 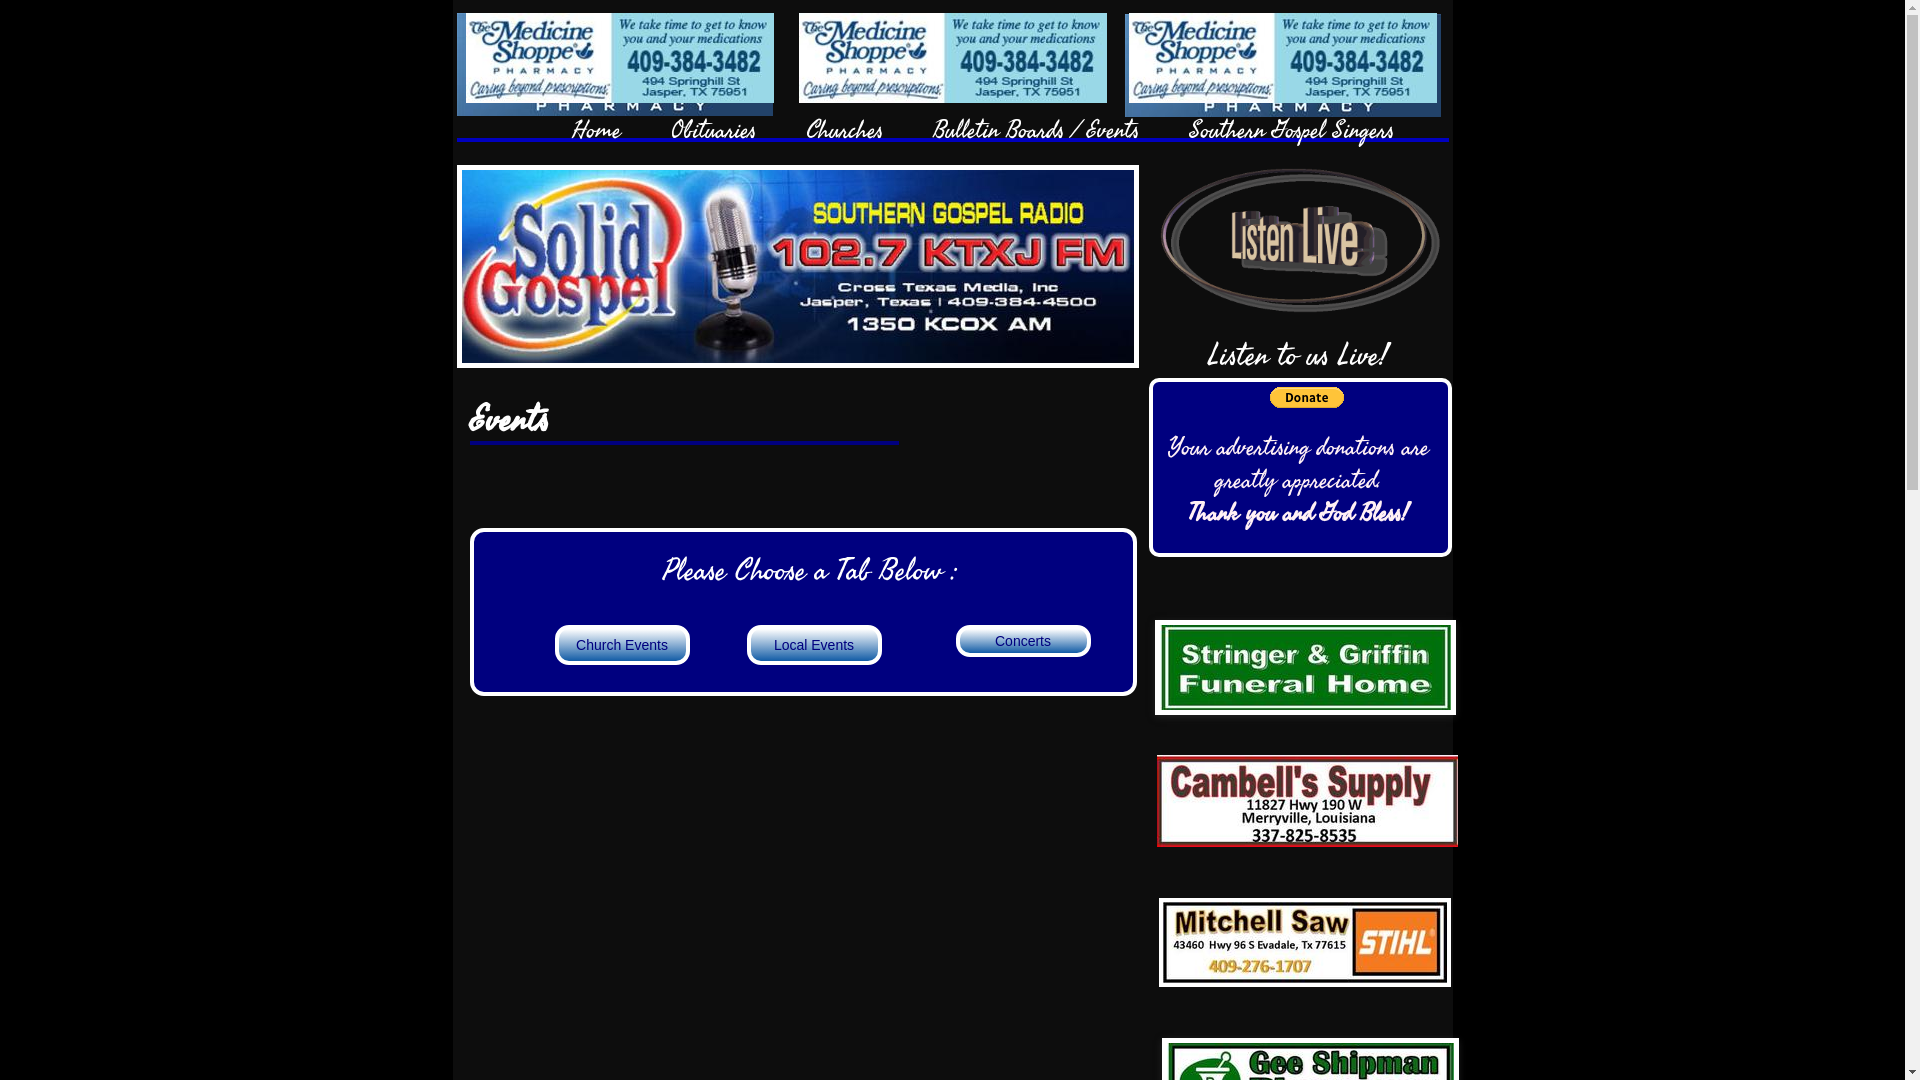 I want to click on Church Events, so click(x=622, y=645).